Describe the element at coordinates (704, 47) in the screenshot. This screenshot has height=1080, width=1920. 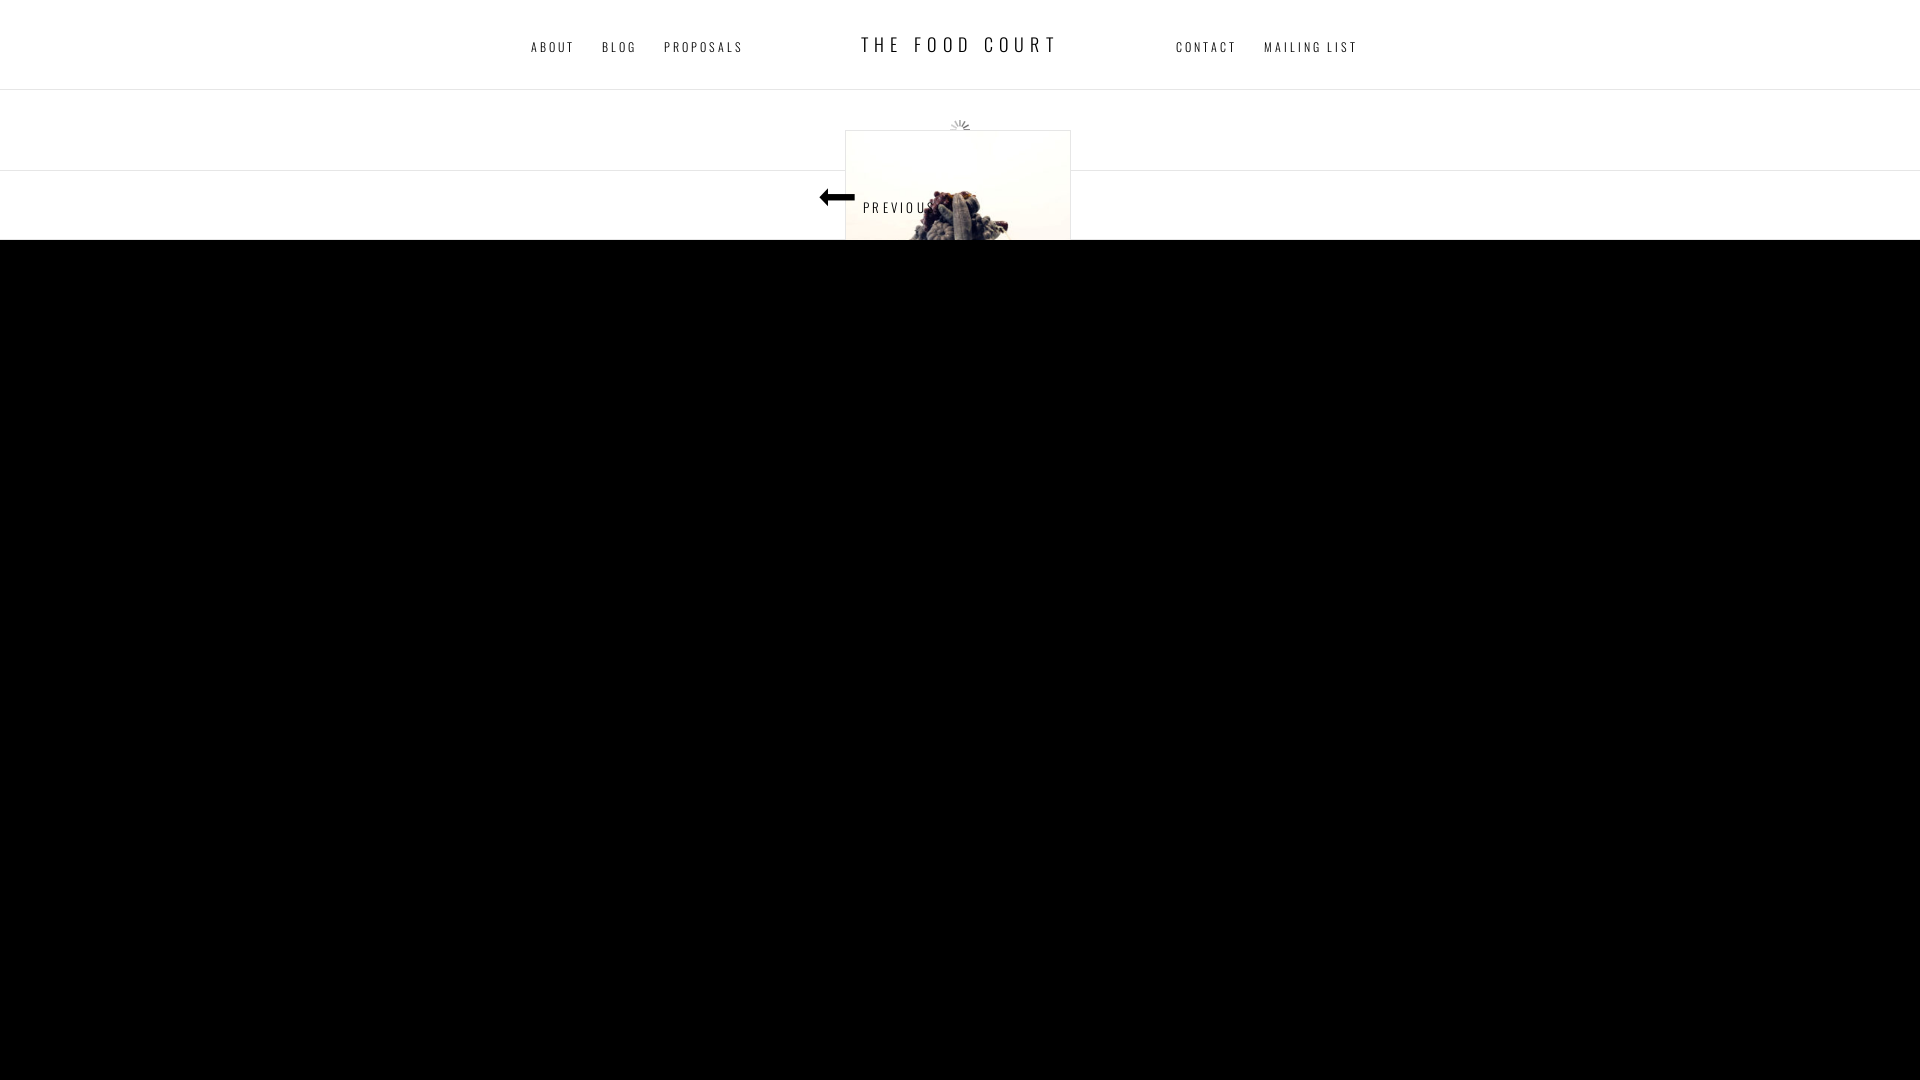
I see `PROPOSALS` at that location.